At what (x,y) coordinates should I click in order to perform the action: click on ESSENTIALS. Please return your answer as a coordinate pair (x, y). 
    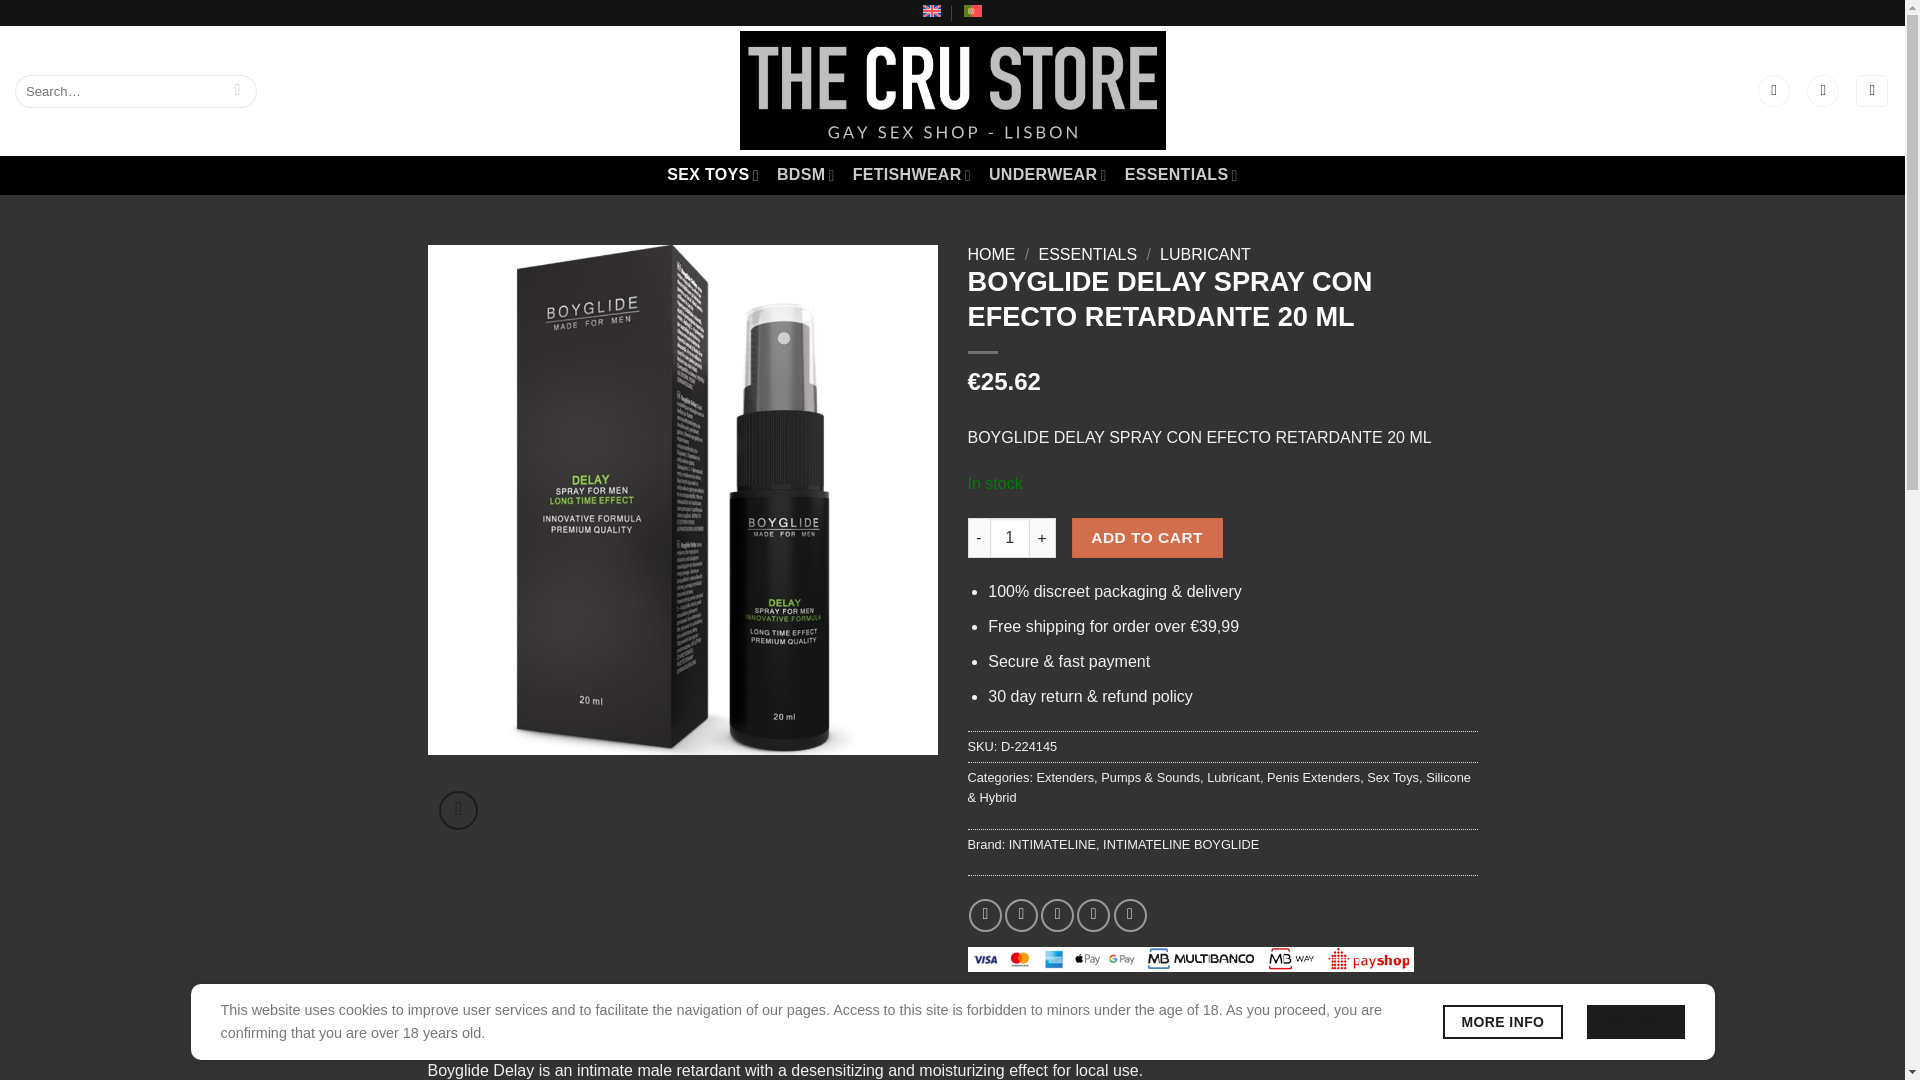
    Looking at the image, I should click on (1182, 175).